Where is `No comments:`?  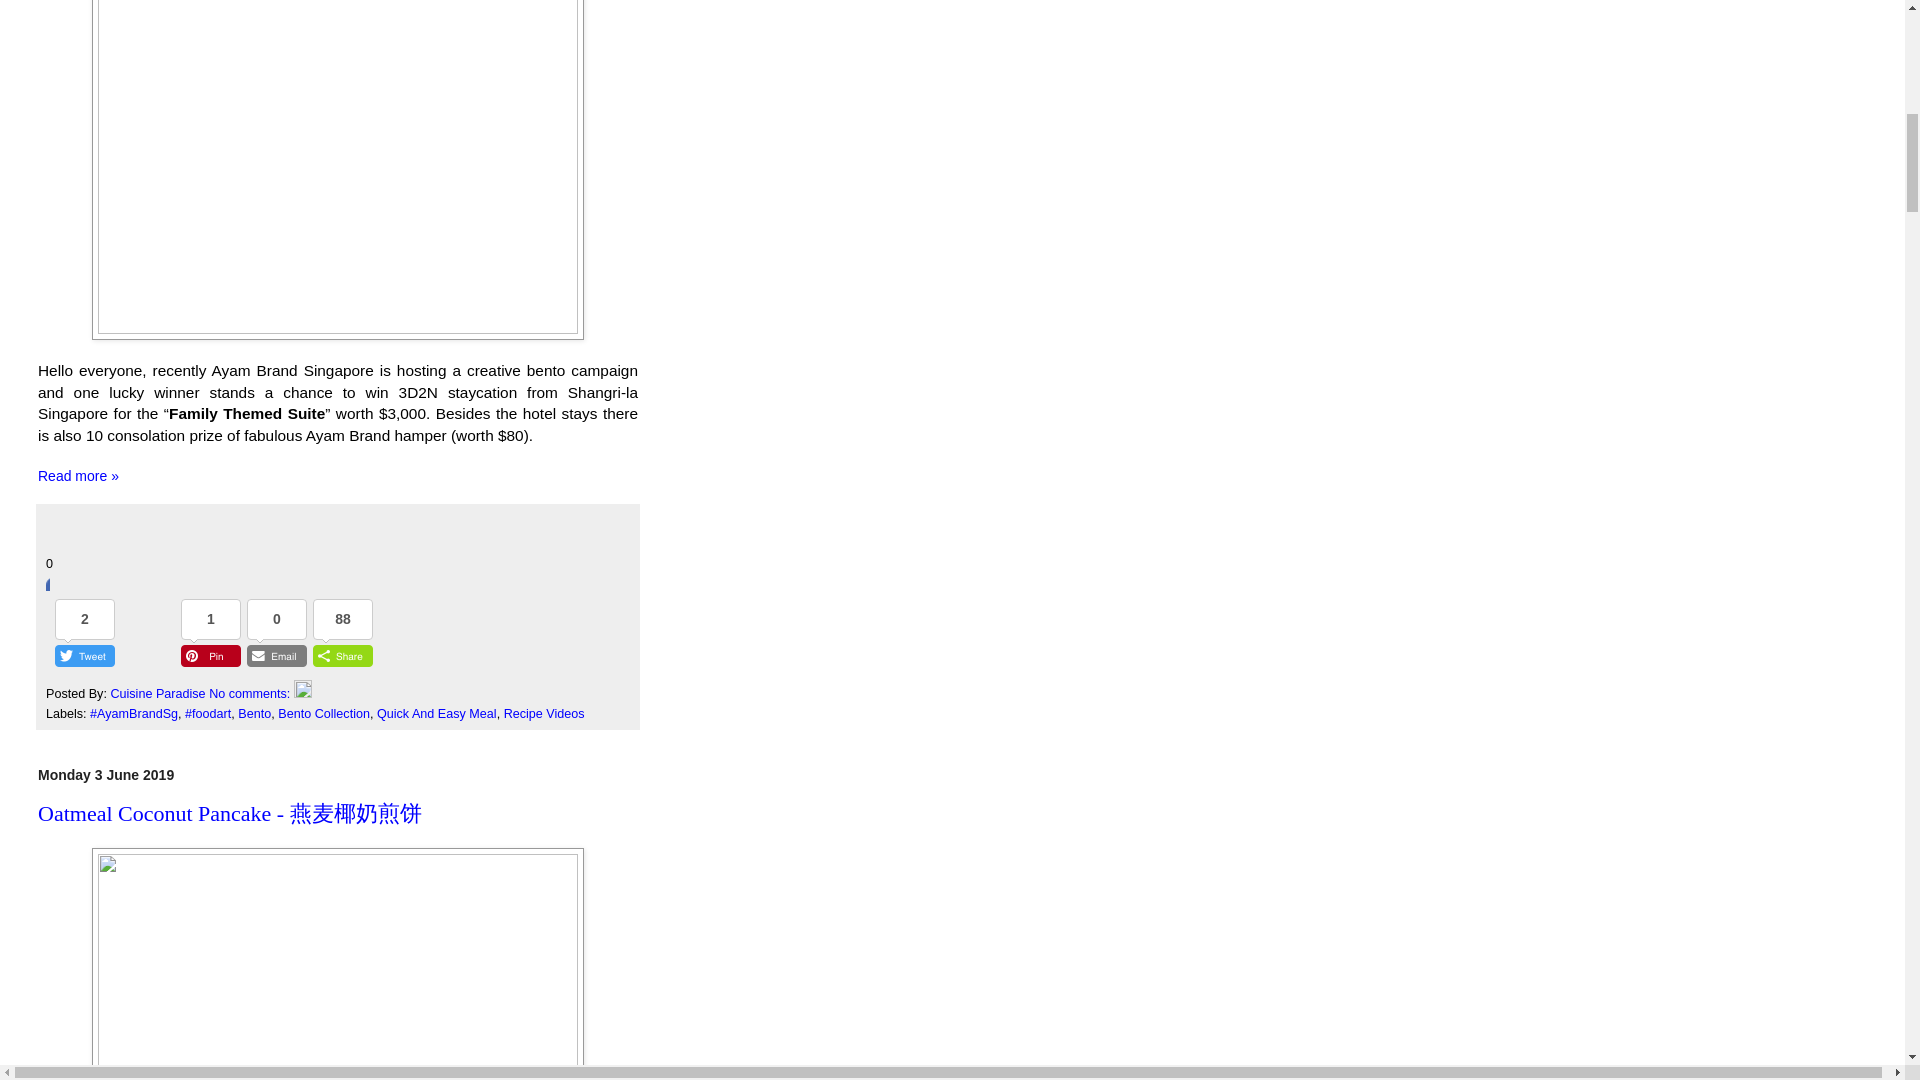 No comments: is located at coordinates (251, 693).